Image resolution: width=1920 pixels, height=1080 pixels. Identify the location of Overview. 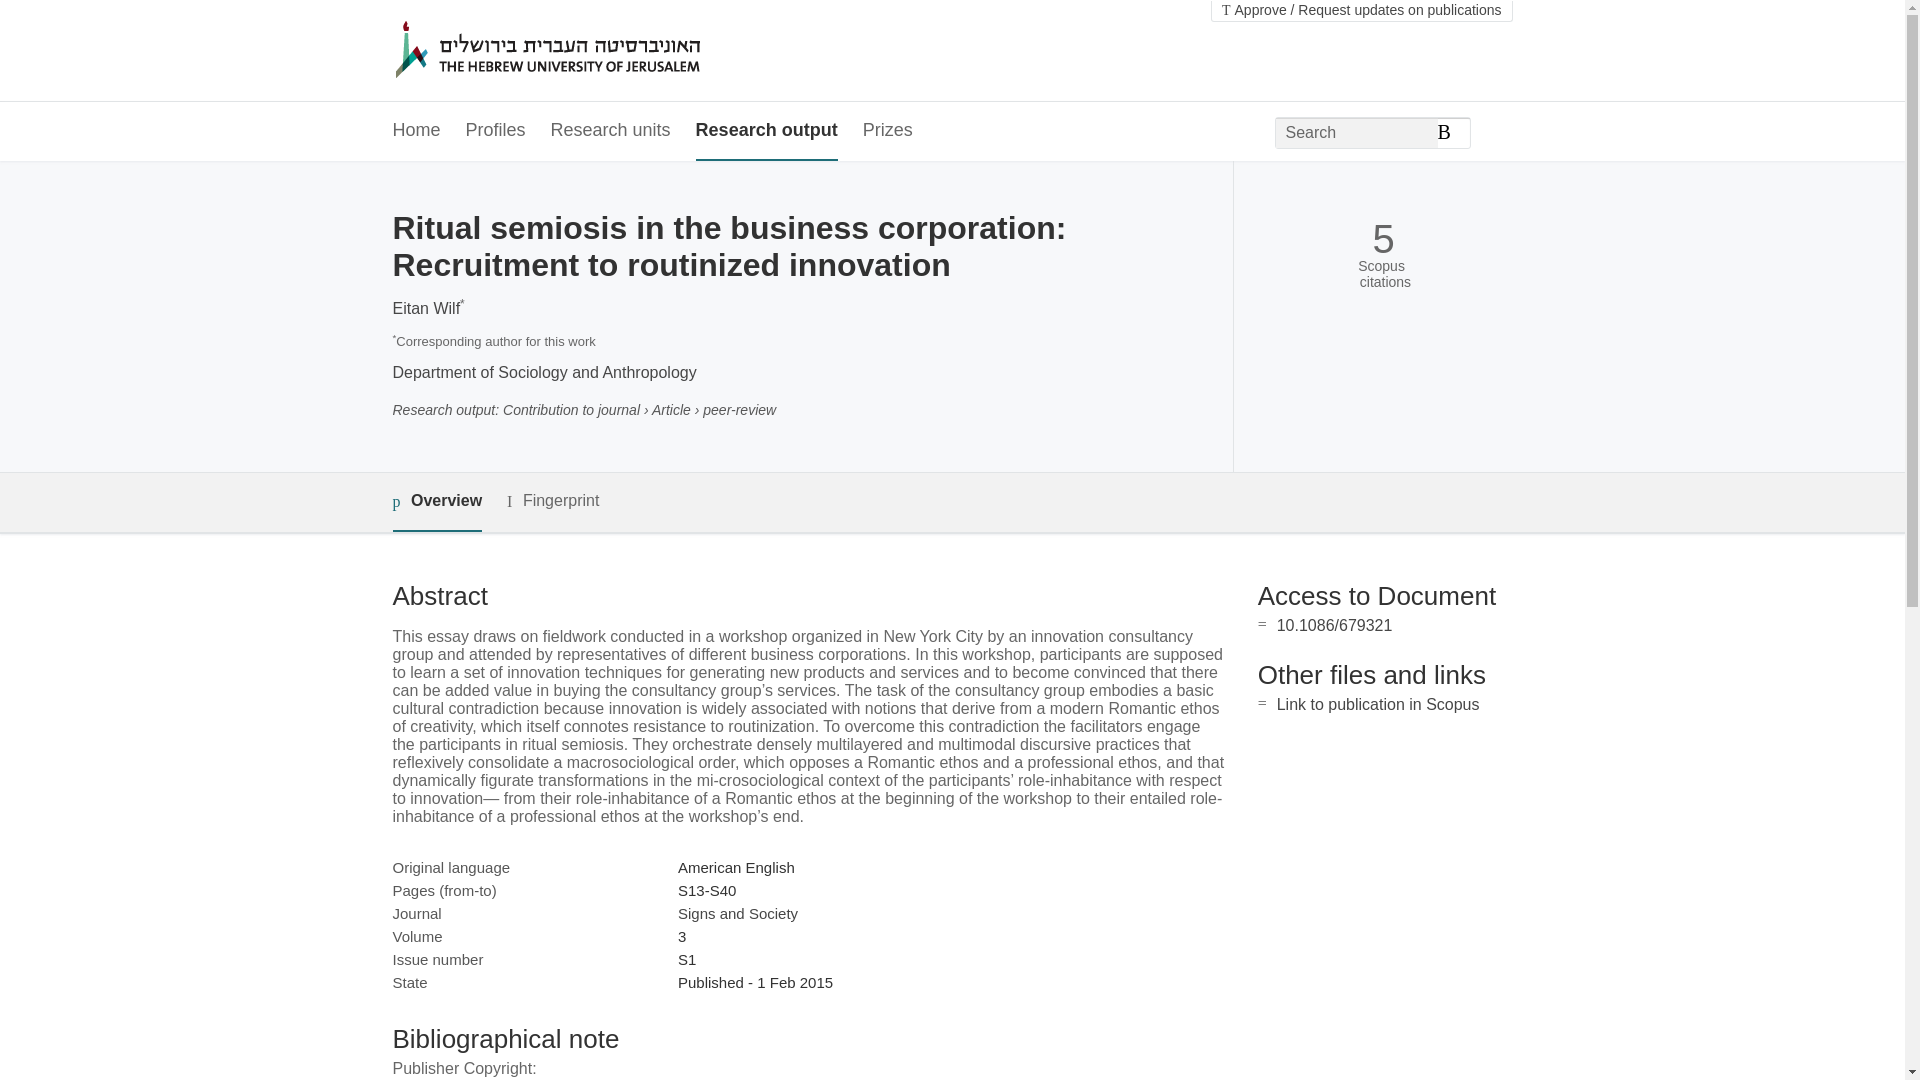
(436, 502).